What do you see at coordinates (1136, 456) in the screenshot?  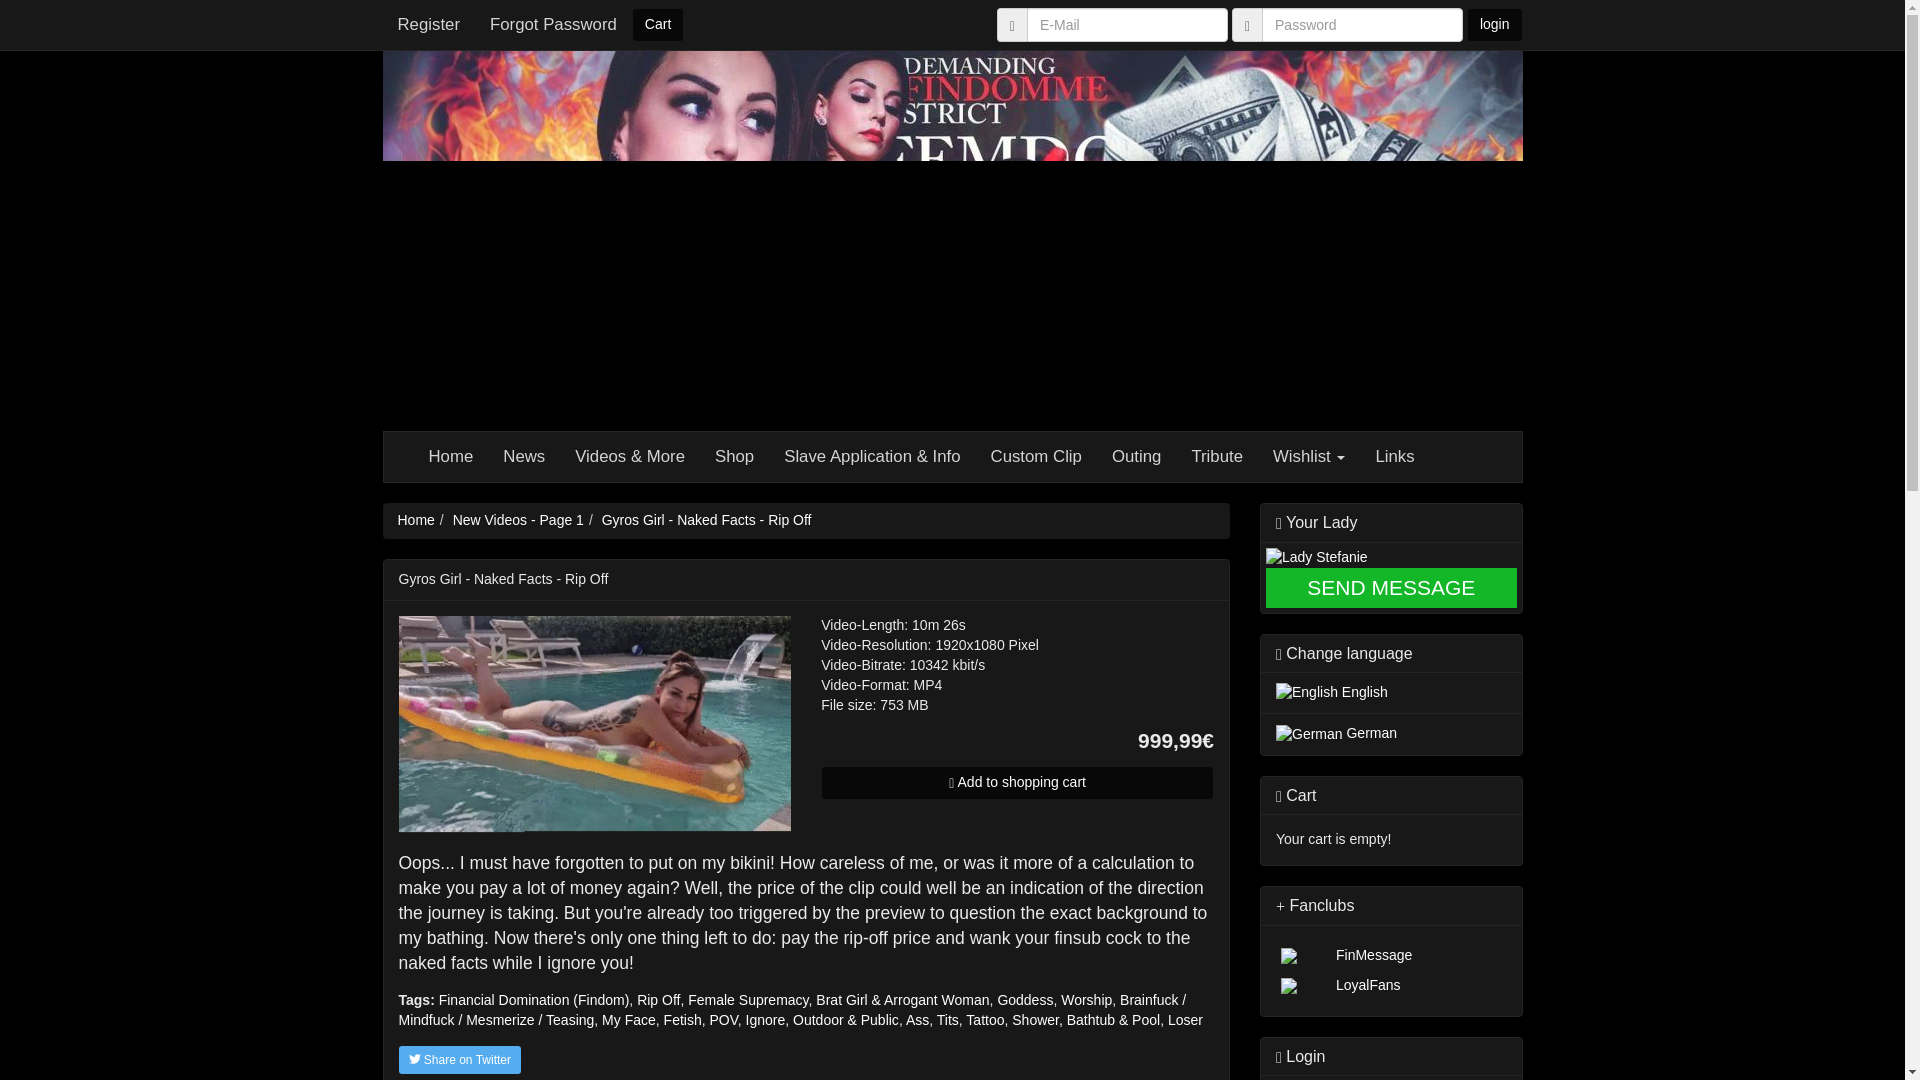 I see `Outing` at bounding box center [1136, 456].